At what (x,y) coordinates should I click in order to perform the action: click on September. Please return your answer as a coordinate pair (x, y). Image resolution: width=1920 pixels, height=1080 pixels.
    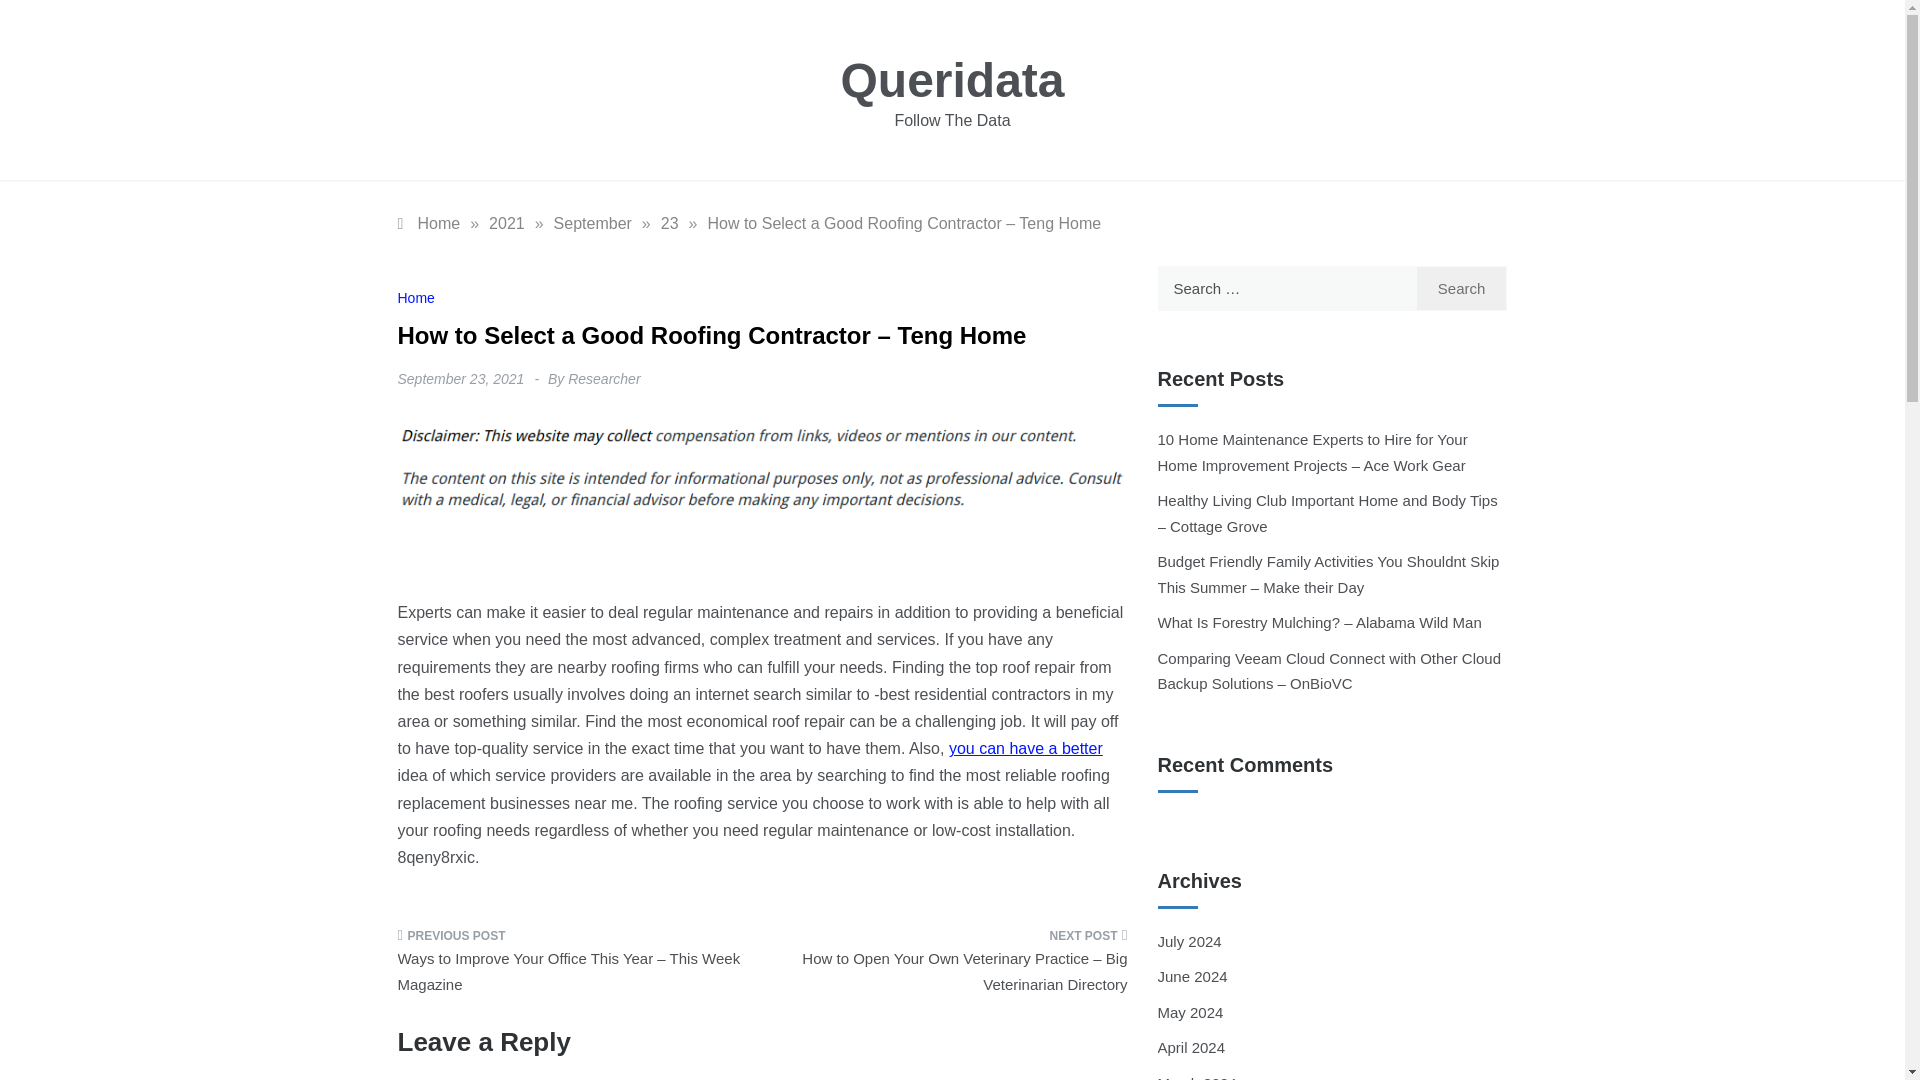
    Looking at the image, I should click on (592, 223).